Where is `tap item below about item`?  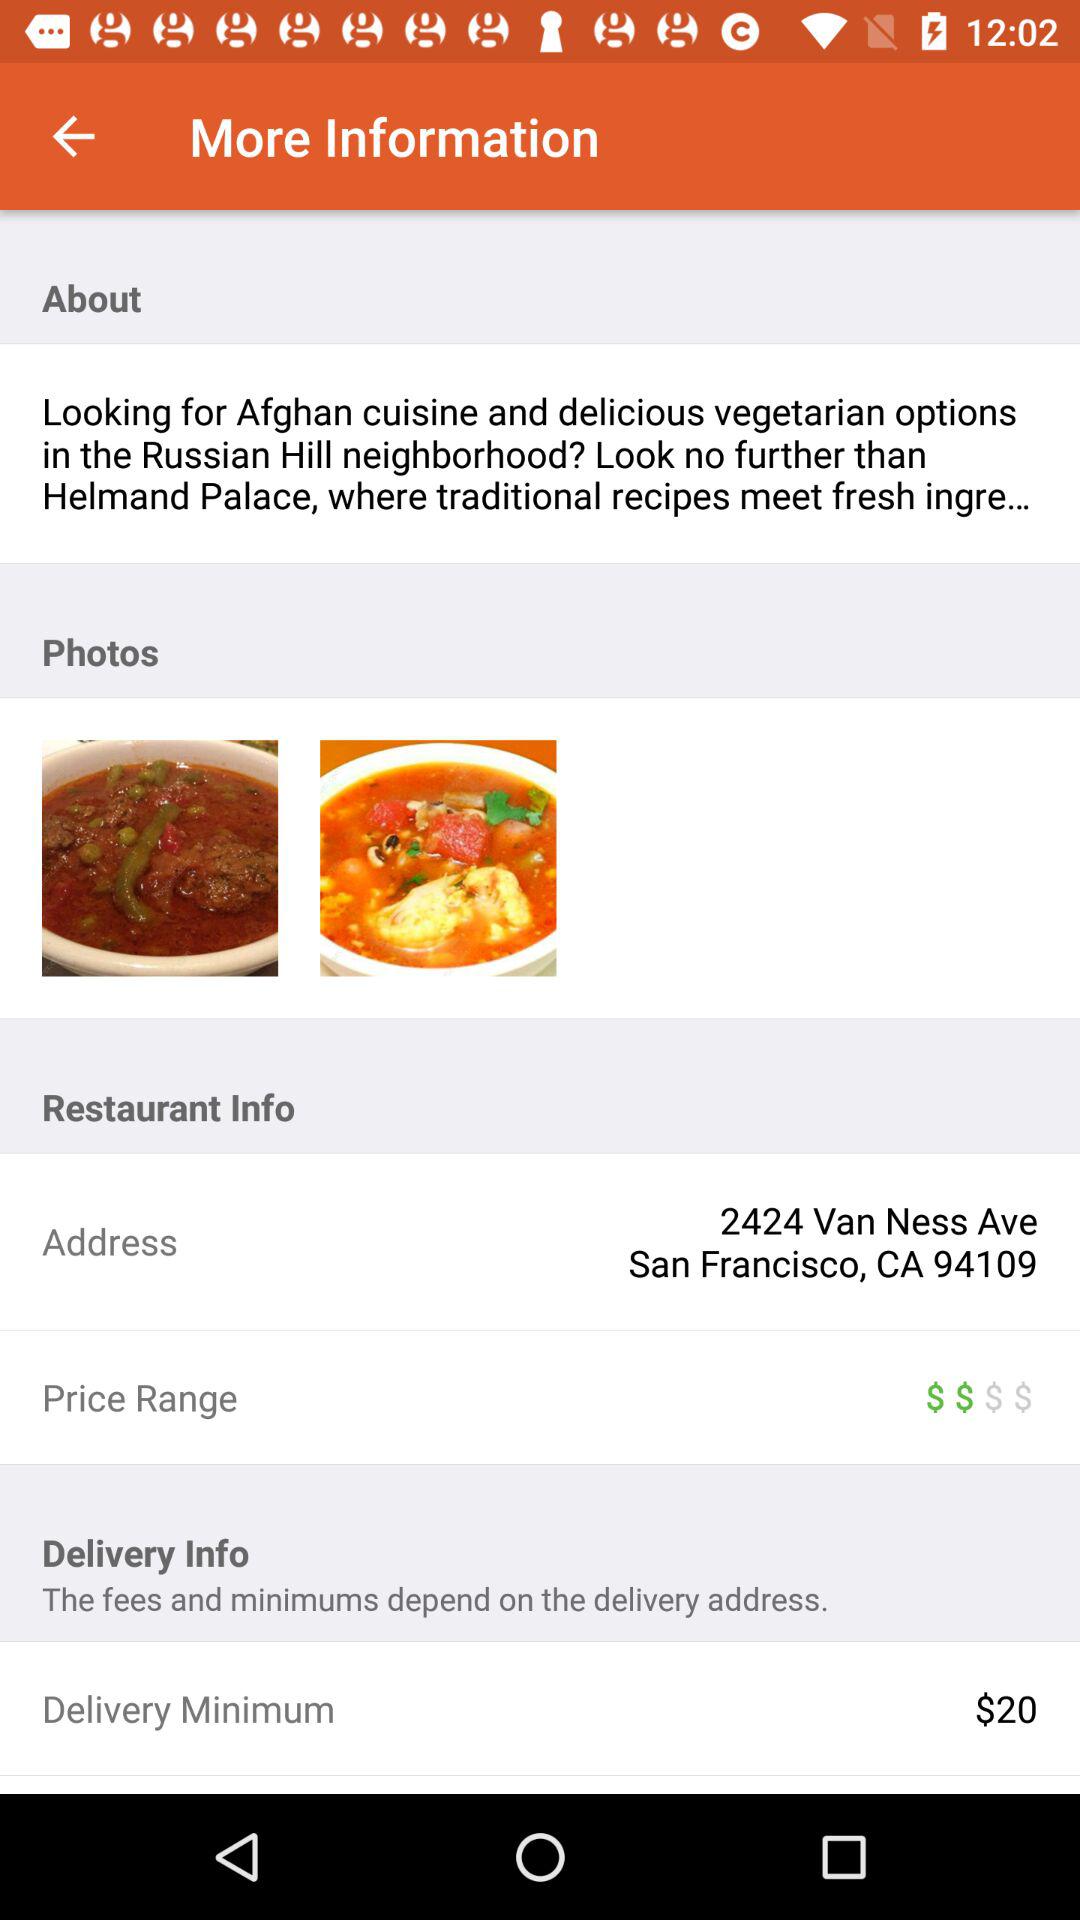 tap item below about item is located at coordinates (540, 454).